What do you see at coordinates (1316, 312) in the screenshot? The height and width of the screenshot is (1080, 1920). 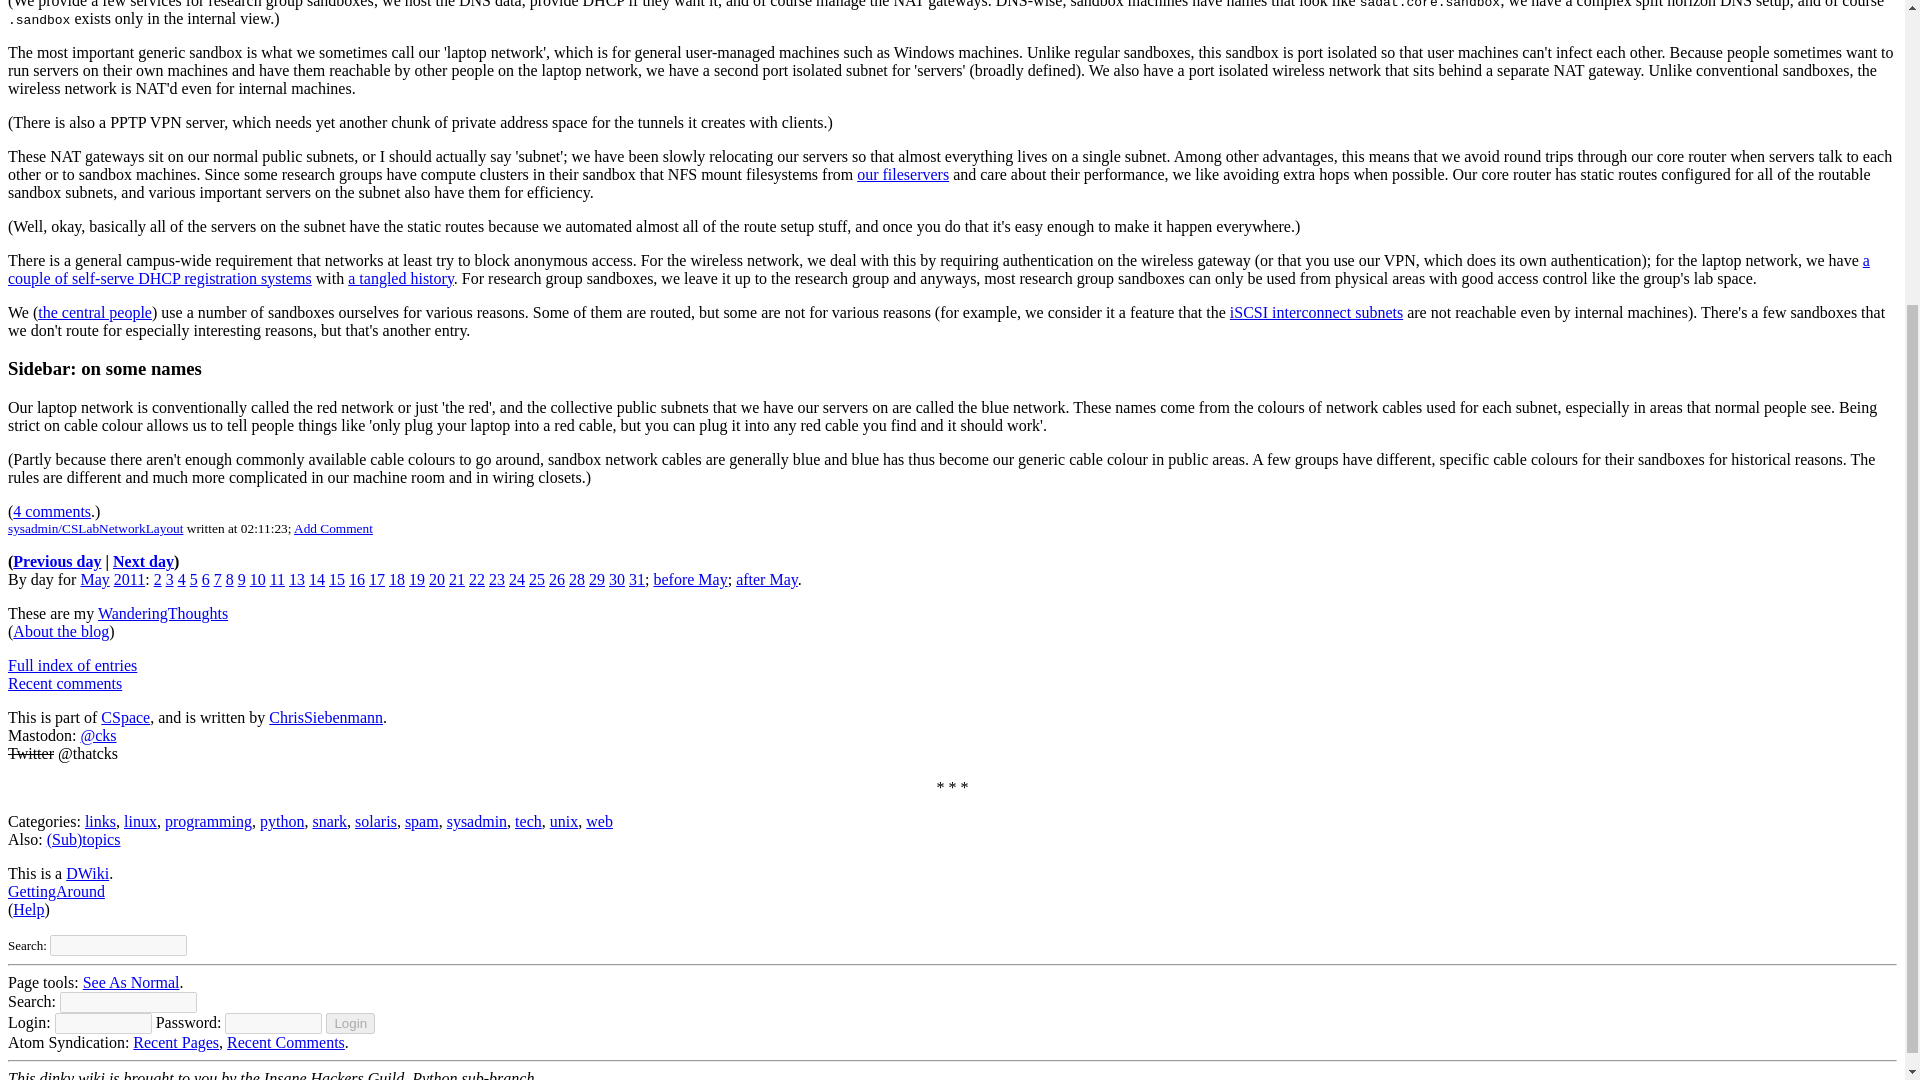 I see `iSCSI interconnect subnets` at bounding box center [1316, 312].